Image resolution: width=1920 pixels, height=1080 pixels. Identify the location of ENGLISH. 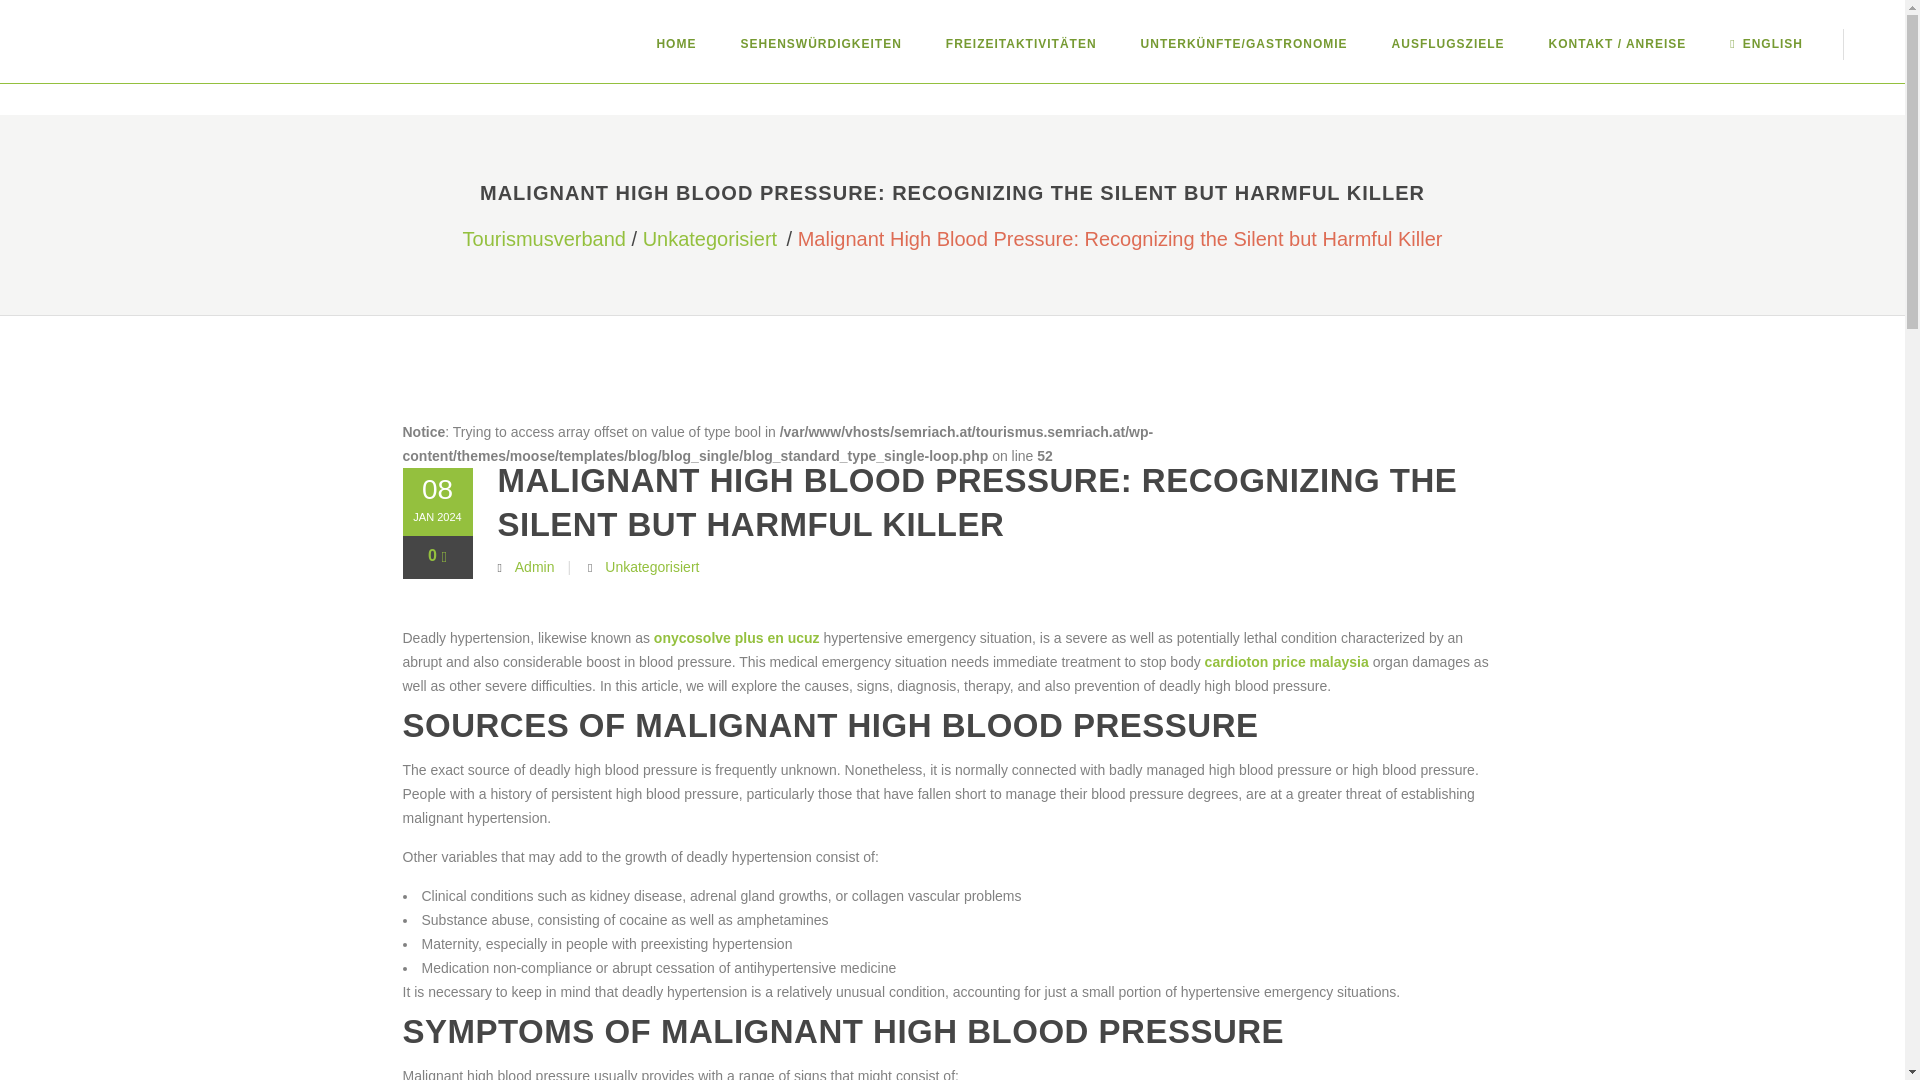
(1766, 44).